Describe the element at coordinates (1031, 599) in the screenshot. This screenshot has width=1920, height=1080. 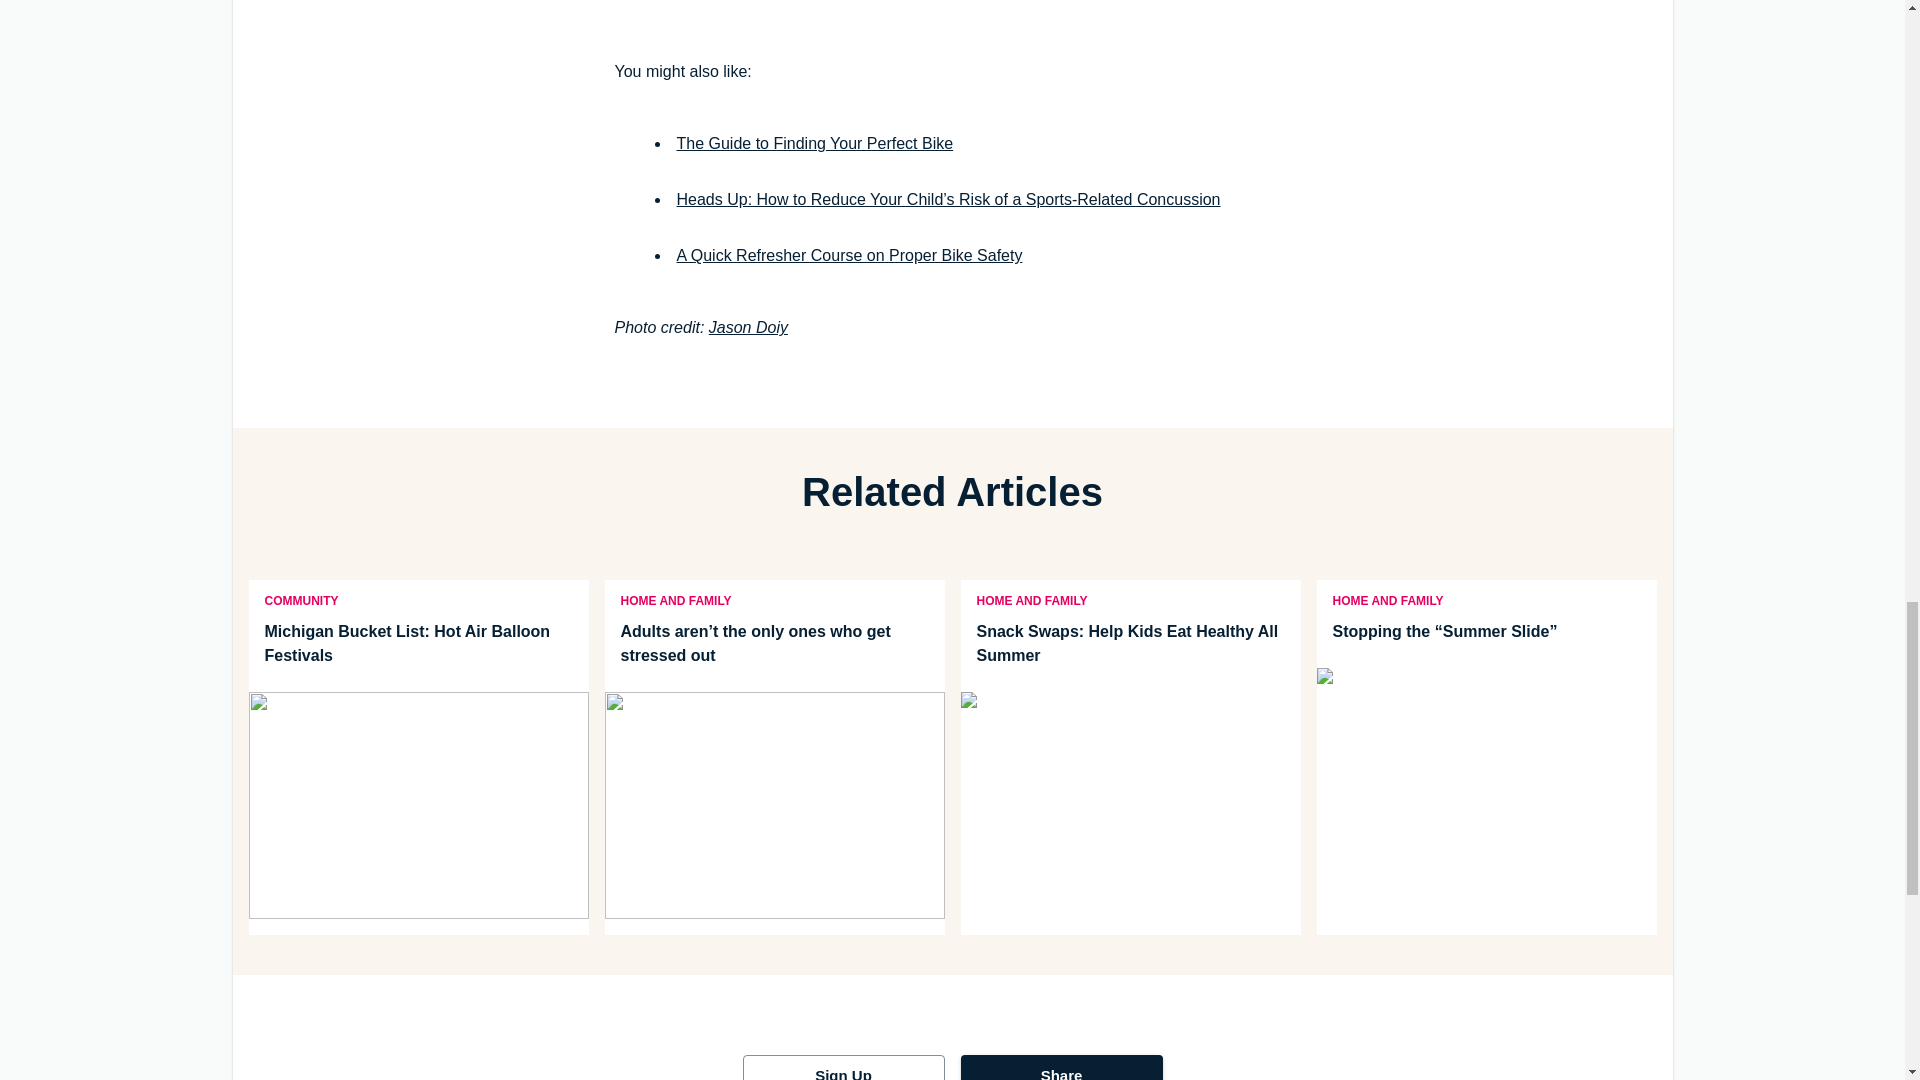
I see `HOME AND FAMILY` at that location.